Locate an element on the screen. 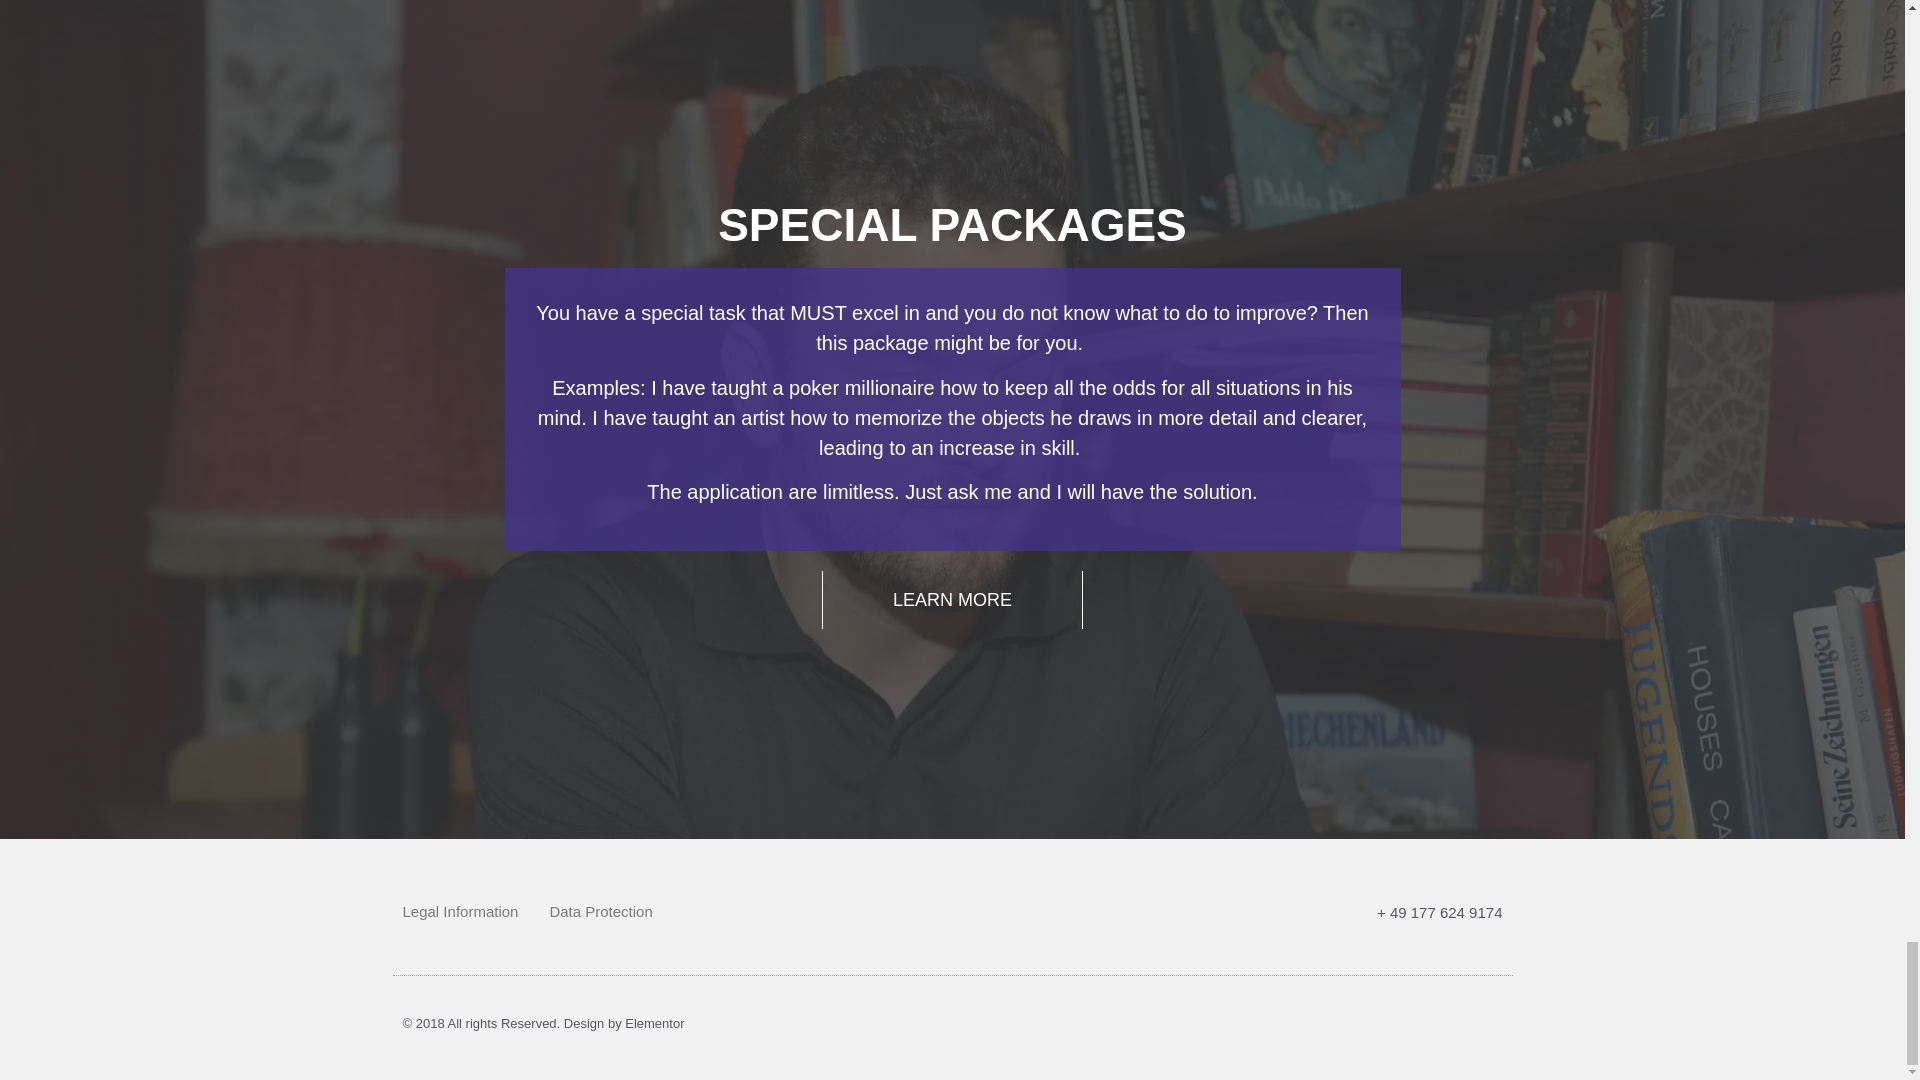 The width and height of the screenshot is (1920, 1080). Legal Information is located at coordinates (460, 912).